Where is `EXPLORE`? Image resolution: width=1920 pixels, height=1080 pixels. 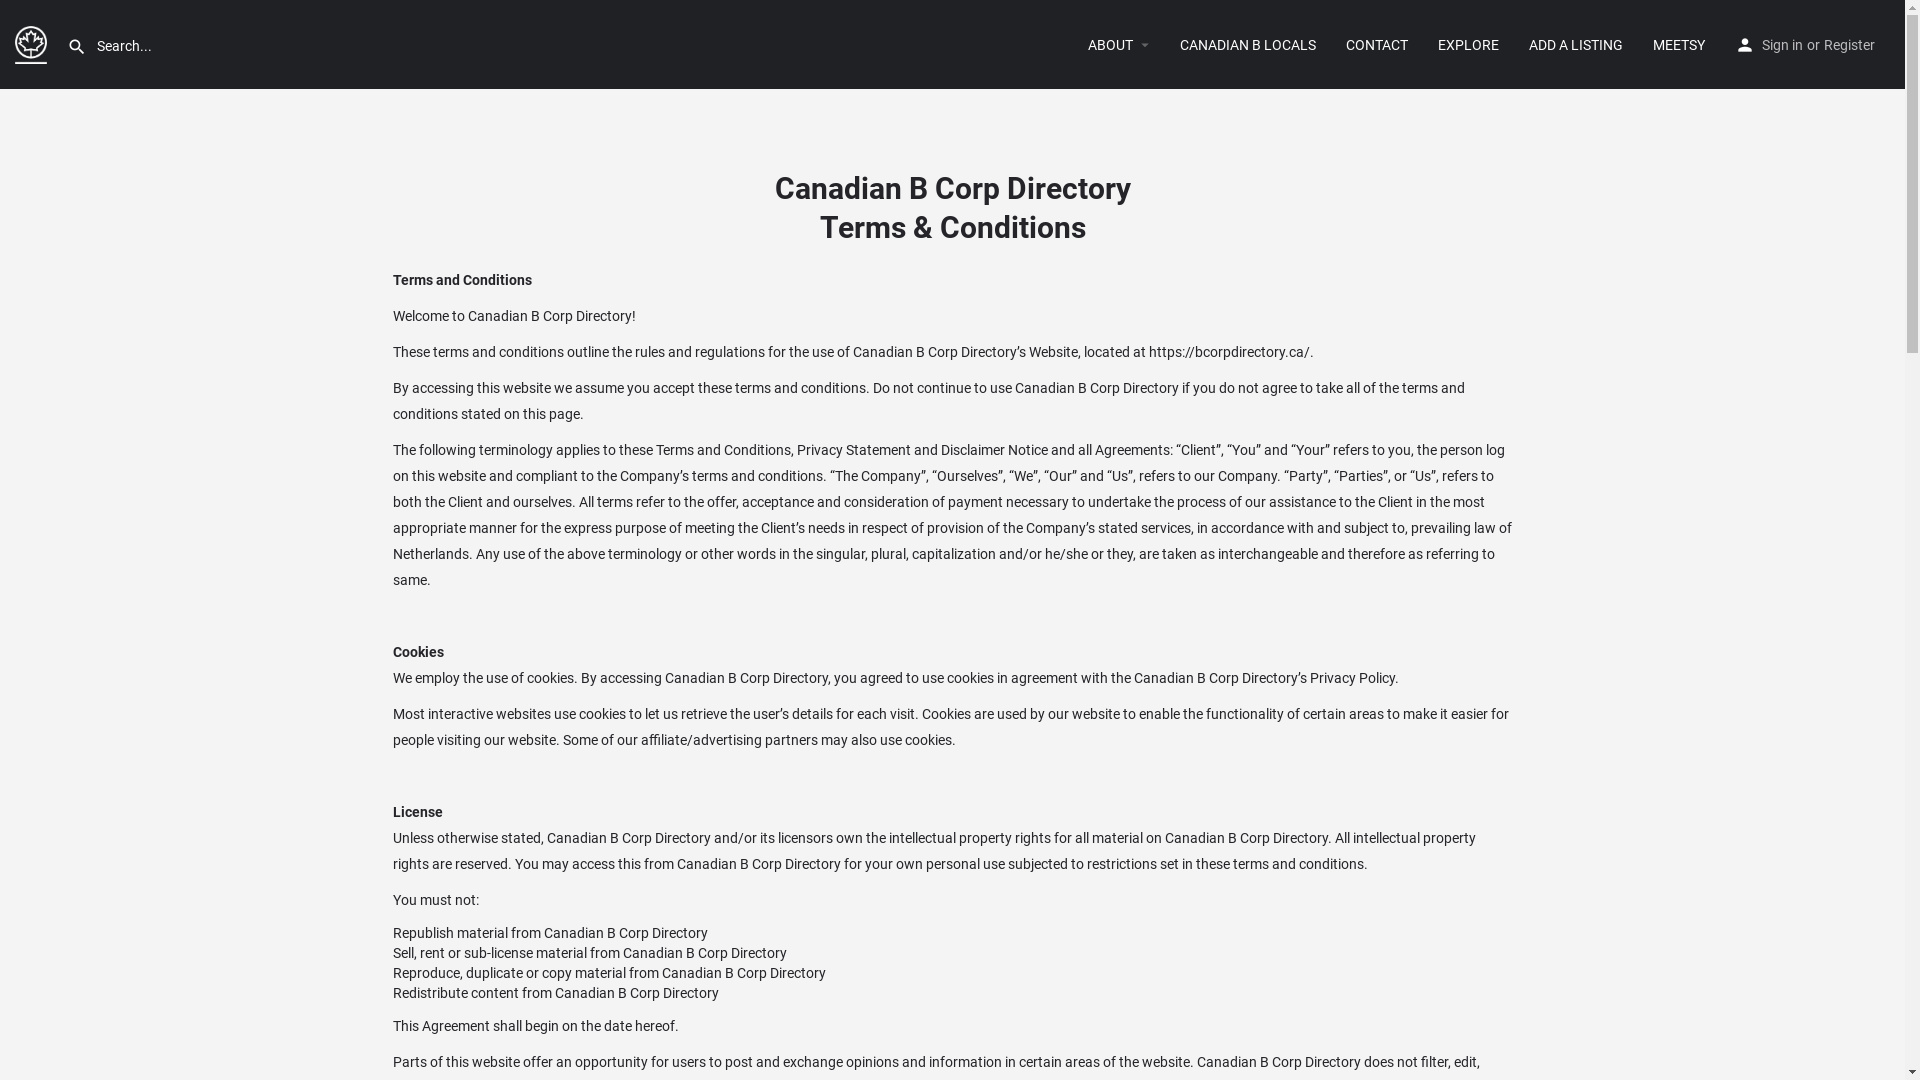
EXPLORE is located at coordinates (1468, 44).